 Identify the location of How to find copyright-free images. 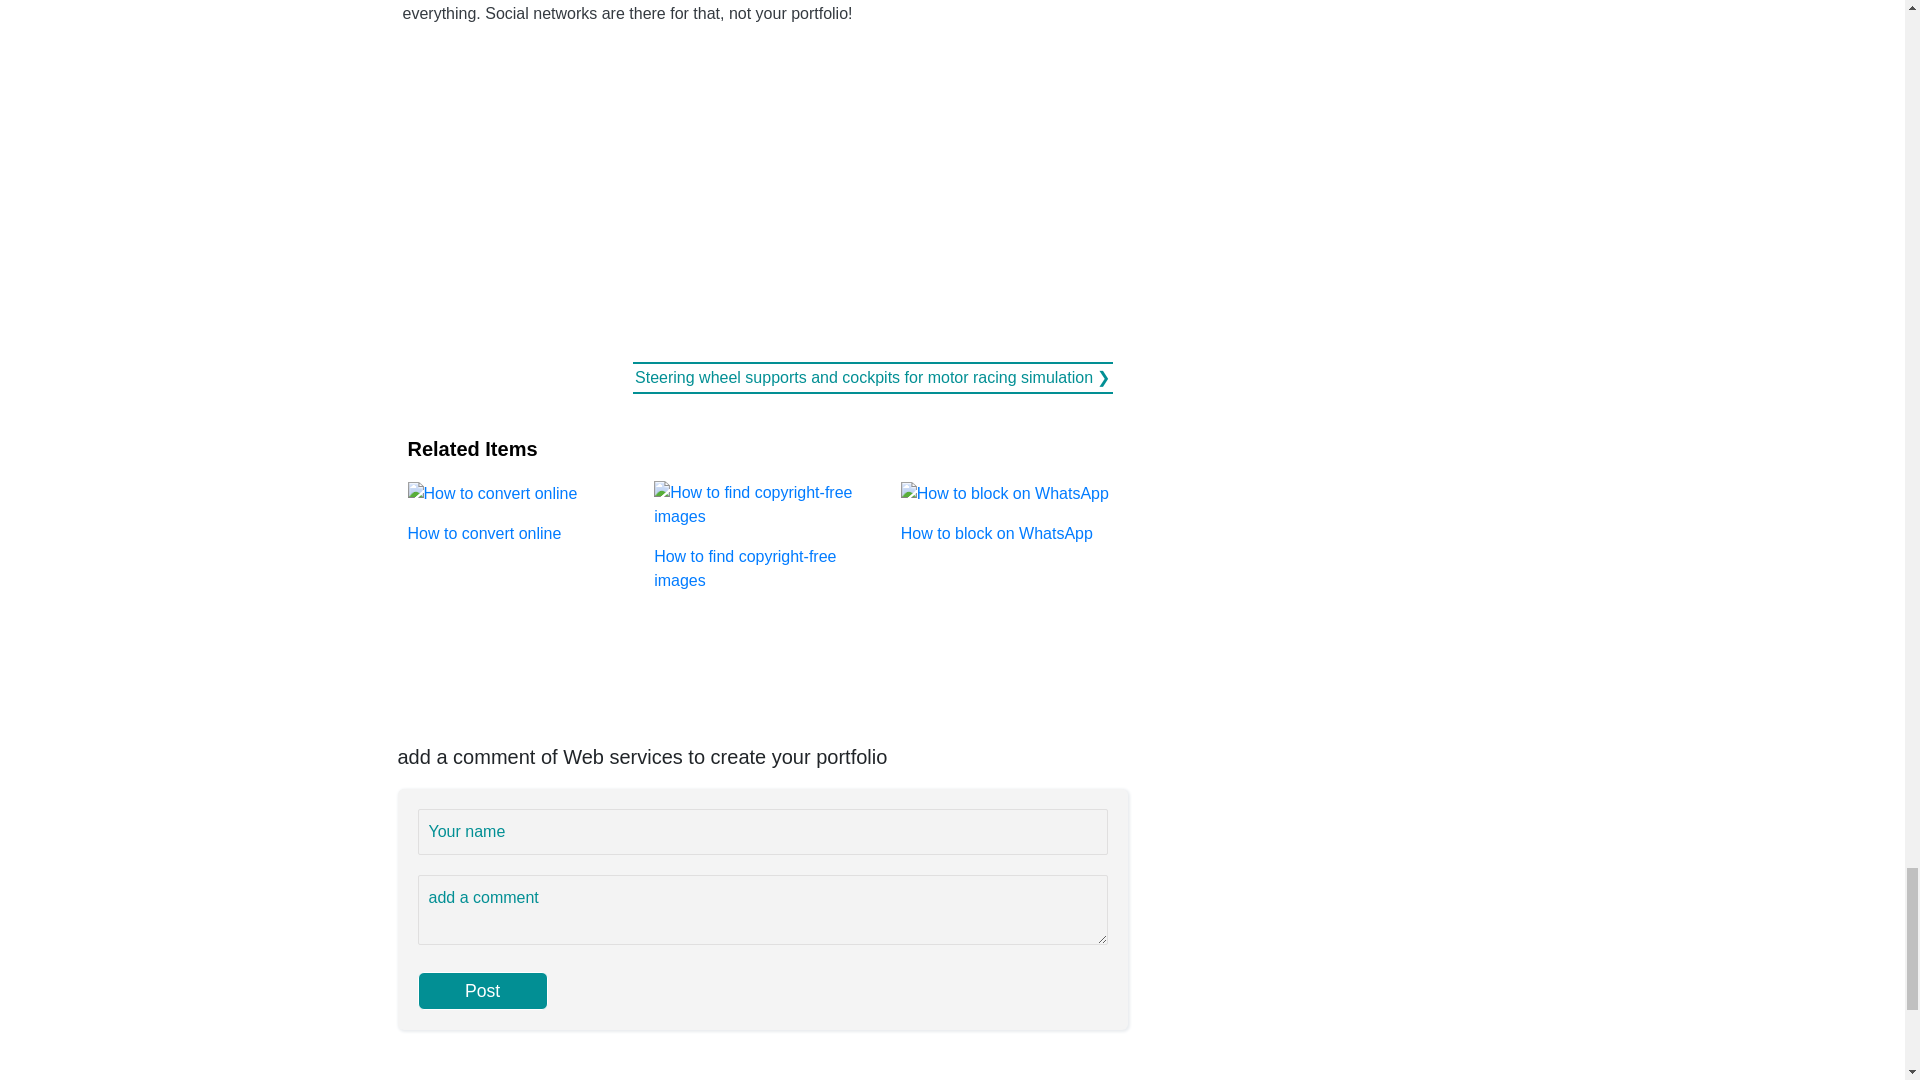
(762, 534).